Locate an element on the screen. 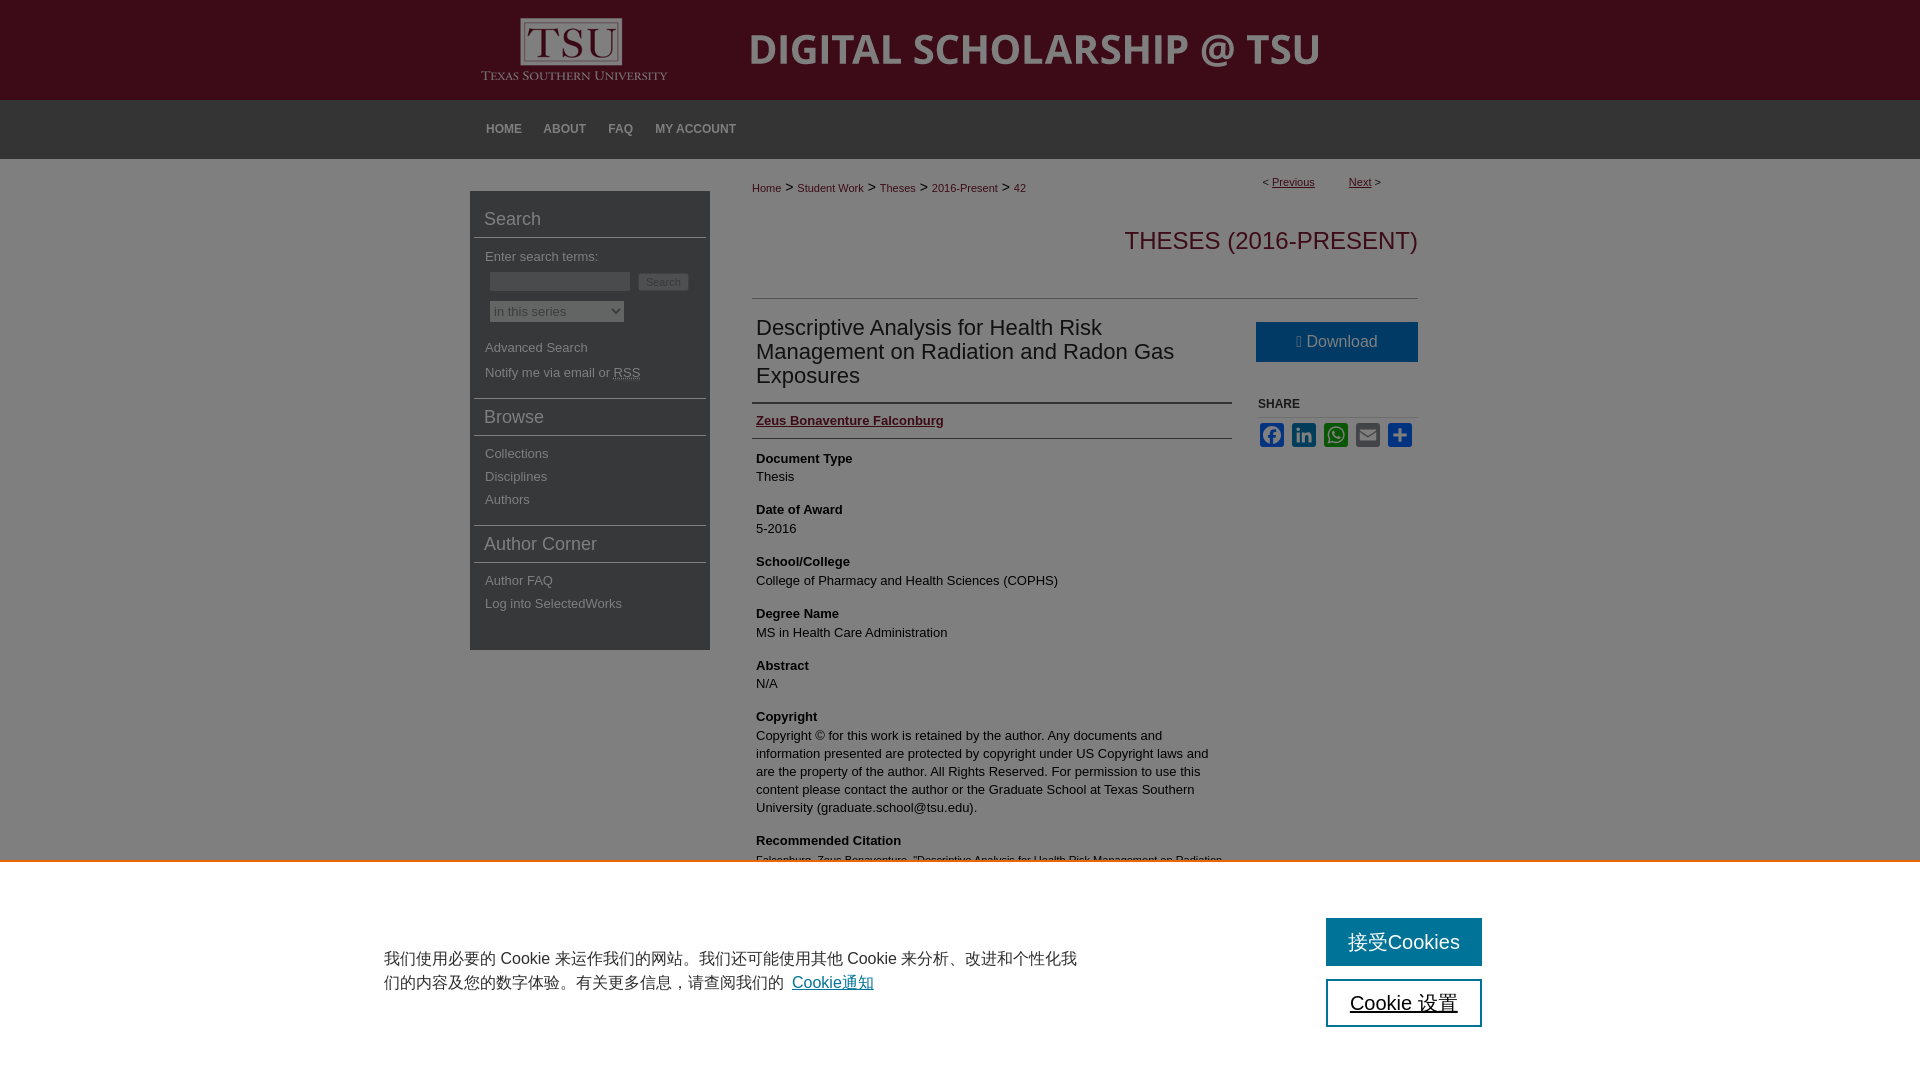 The height and width of the screenshot is (1080, 1920). Student Work is located at coordinates (829, 188).